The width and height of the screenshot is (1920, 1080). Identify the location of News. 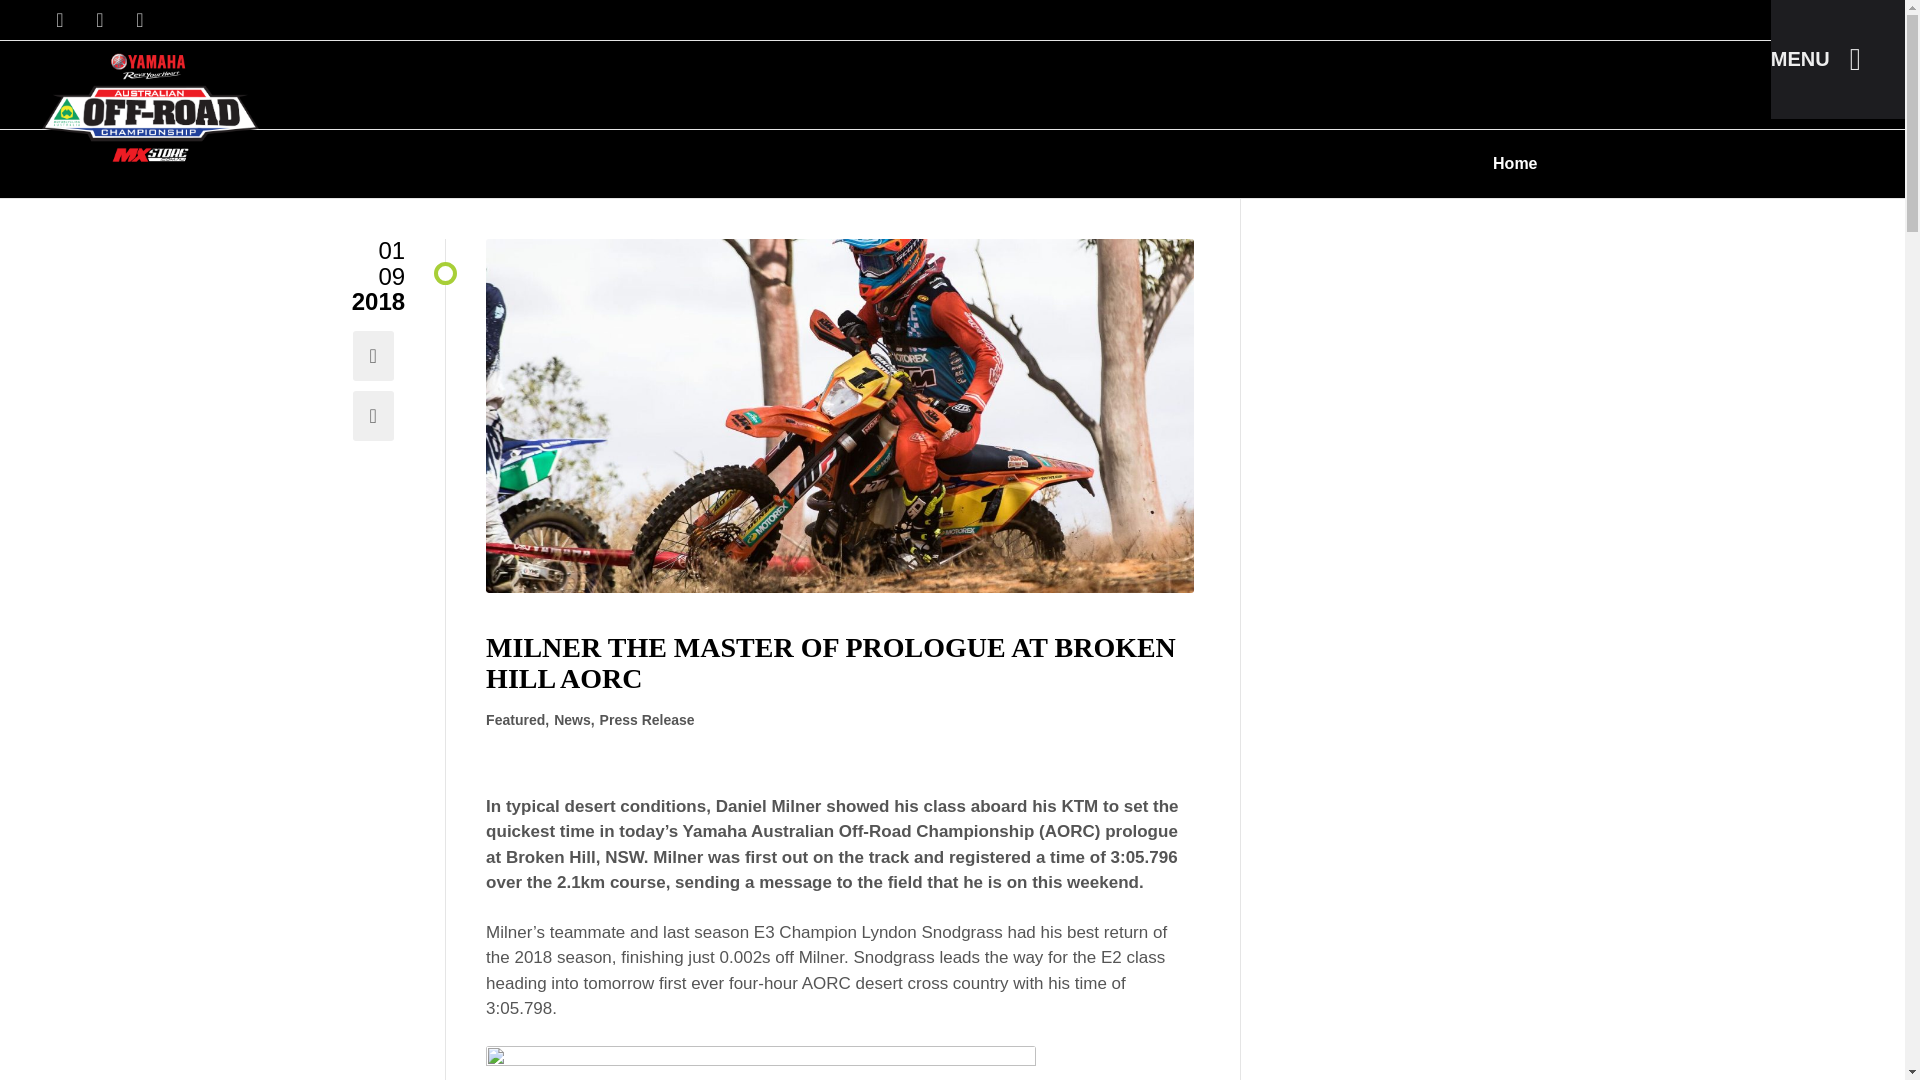
(572, 721).